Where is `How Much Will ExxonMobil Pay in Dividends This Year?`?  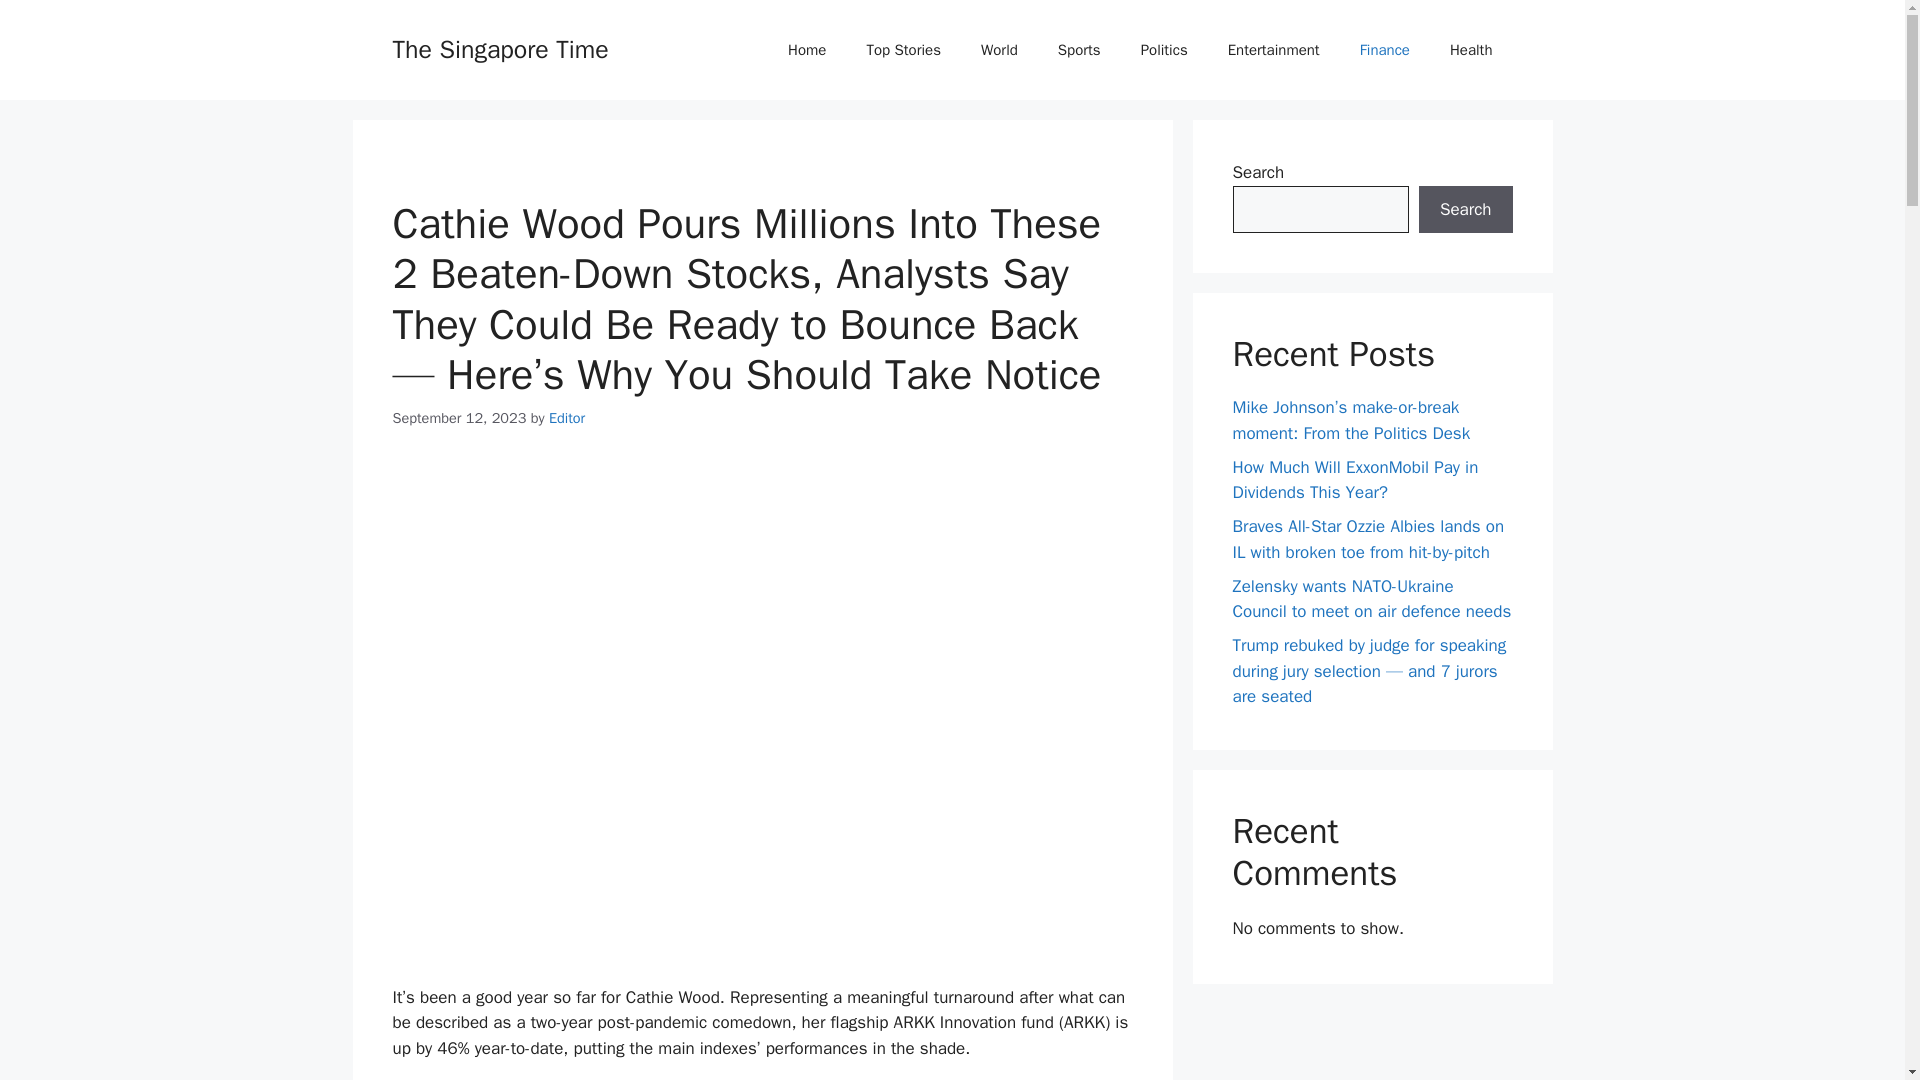 How Much Will ExxonMobil Pay in Dividends This Year? is located at coordinates (1355, 479).